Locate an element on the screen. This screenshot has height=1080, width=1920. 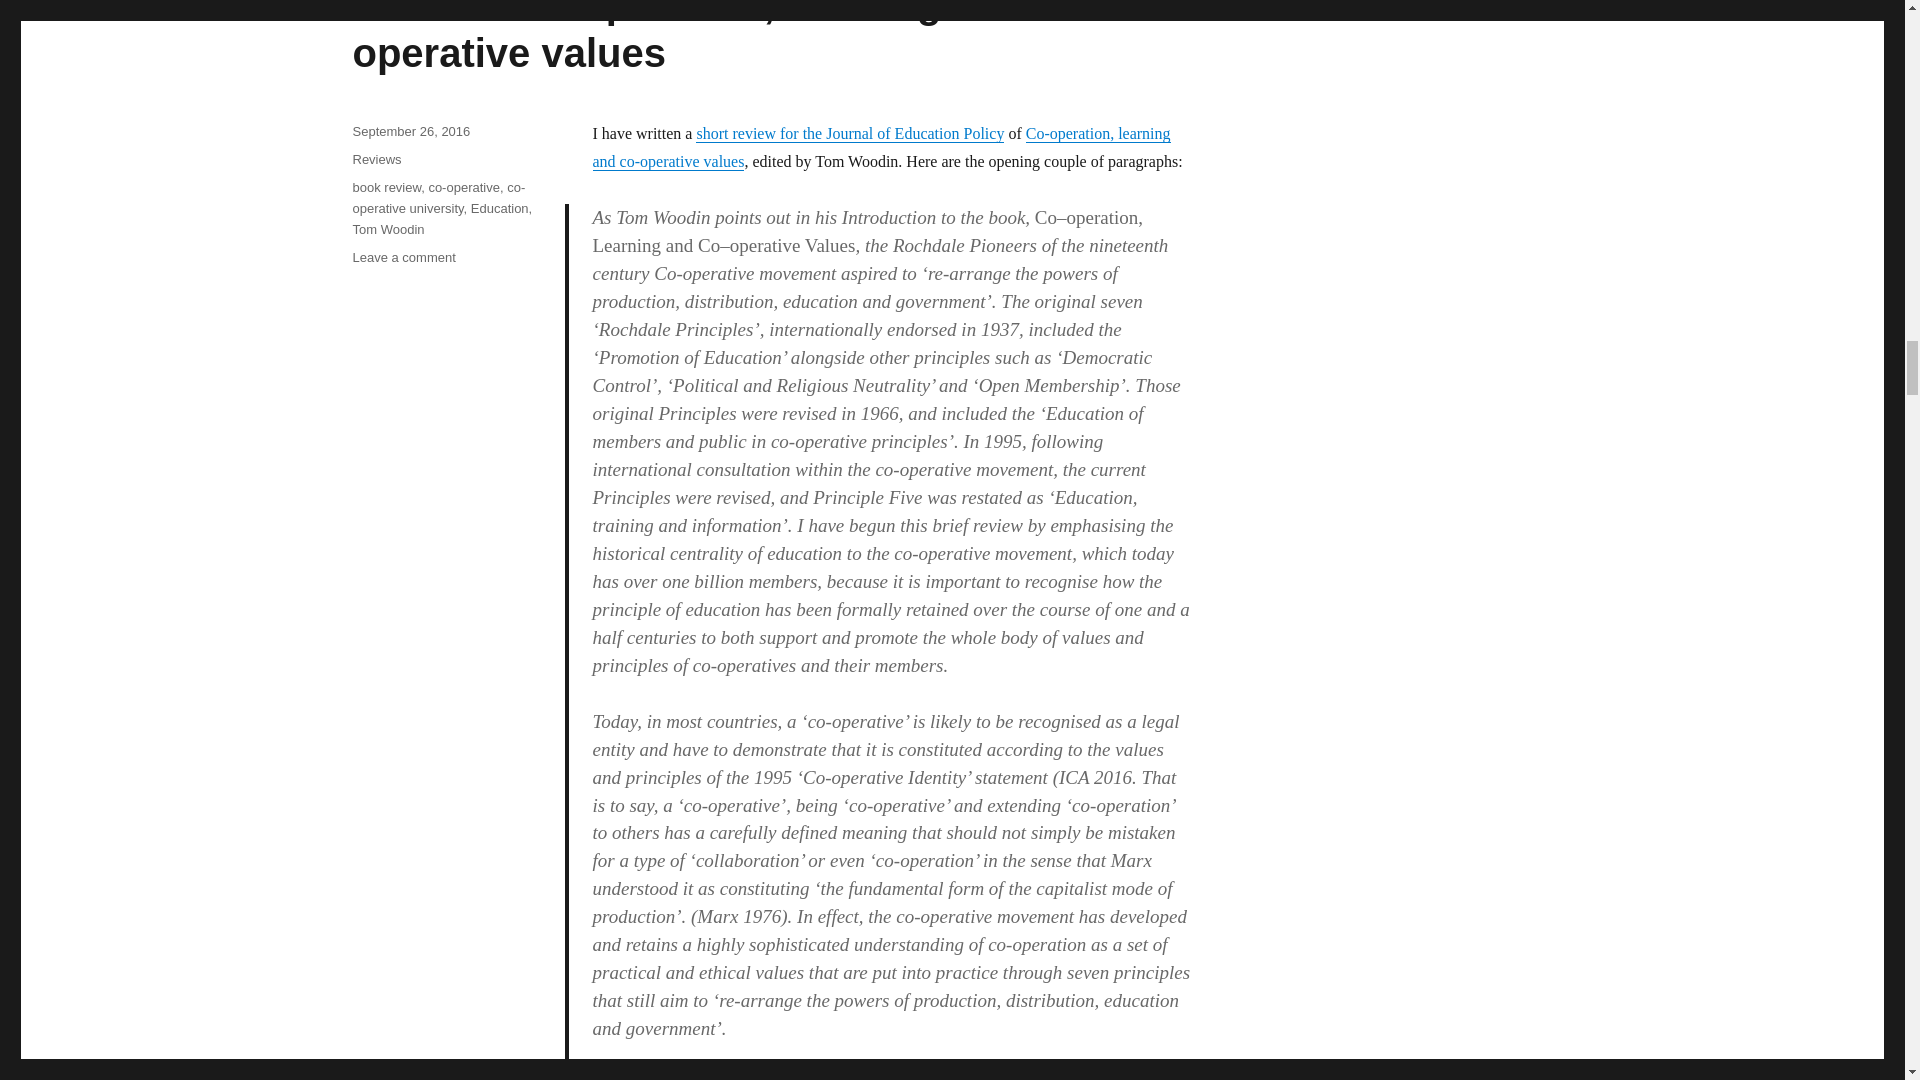
Reviews is located at coordinates (376, 160).